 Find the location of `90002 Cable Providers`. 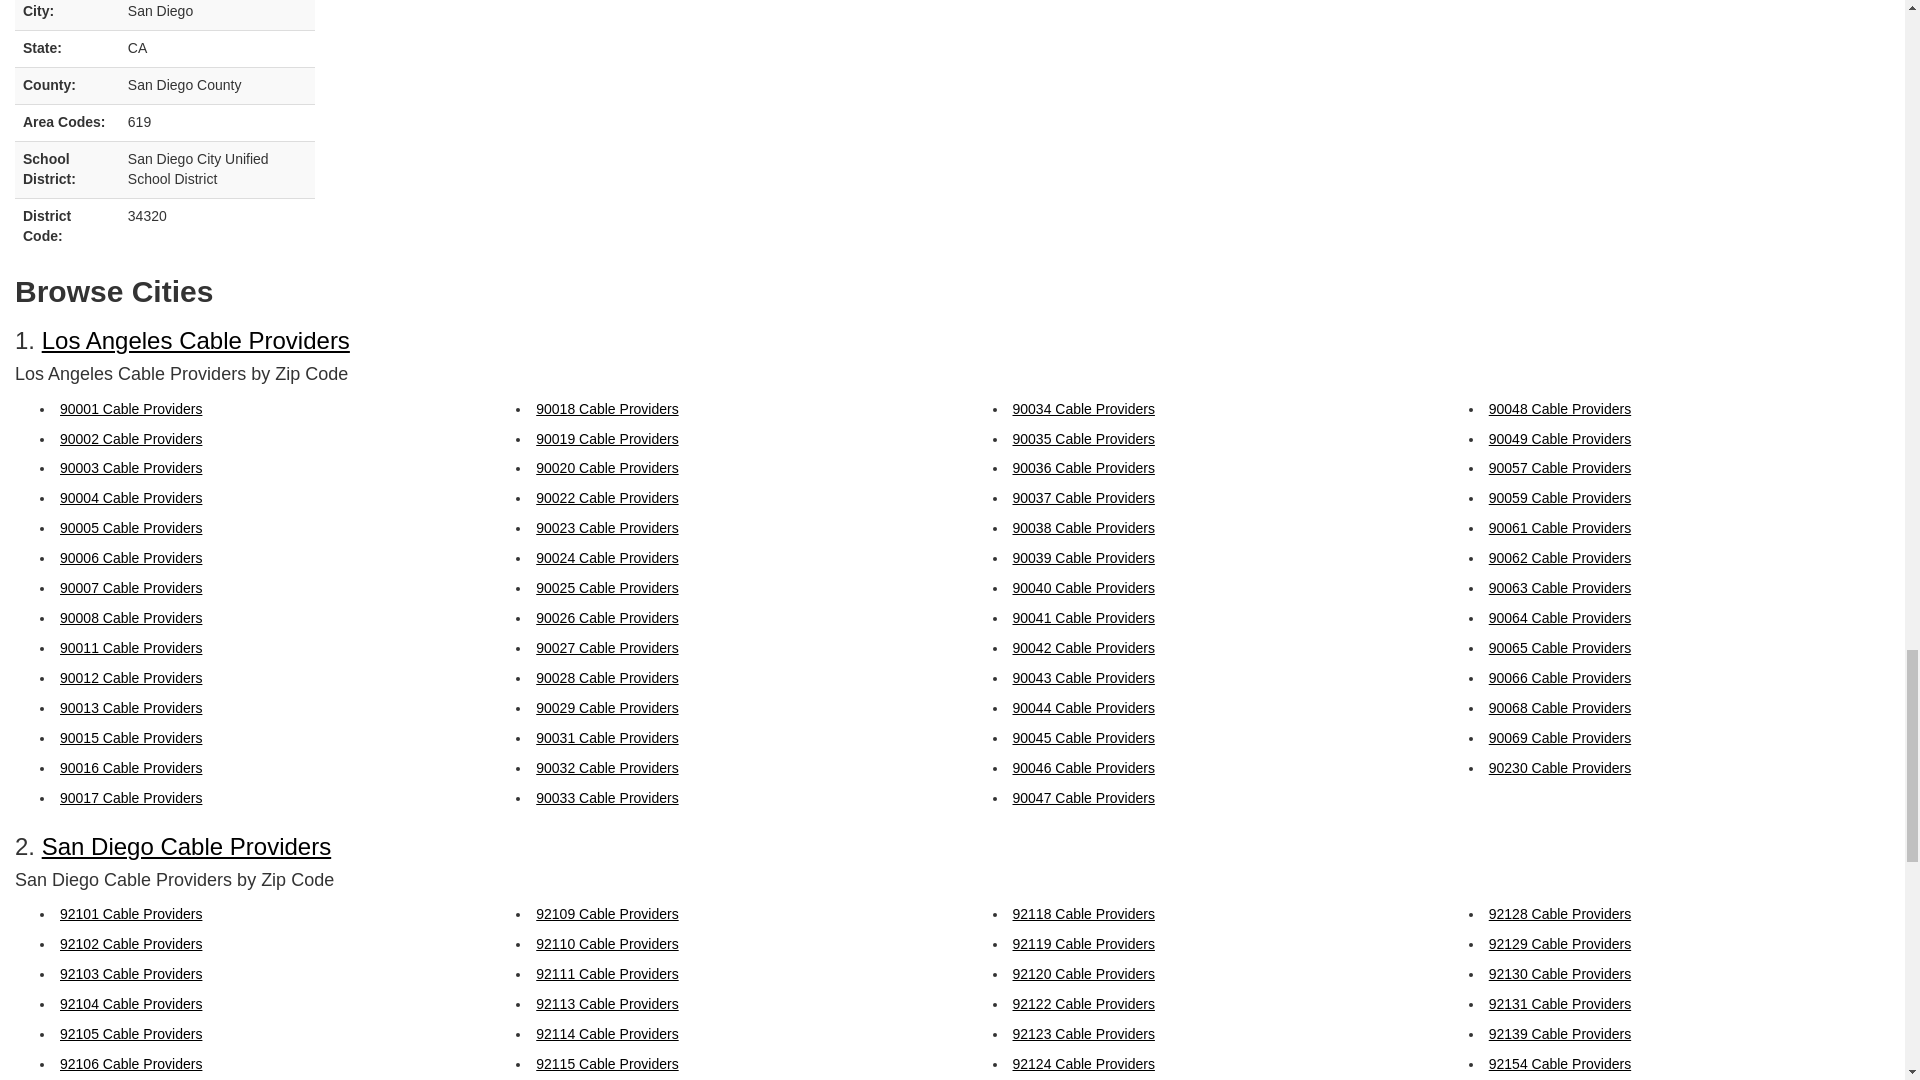

90002 Cable Providers is located at coordinates (130, 438).